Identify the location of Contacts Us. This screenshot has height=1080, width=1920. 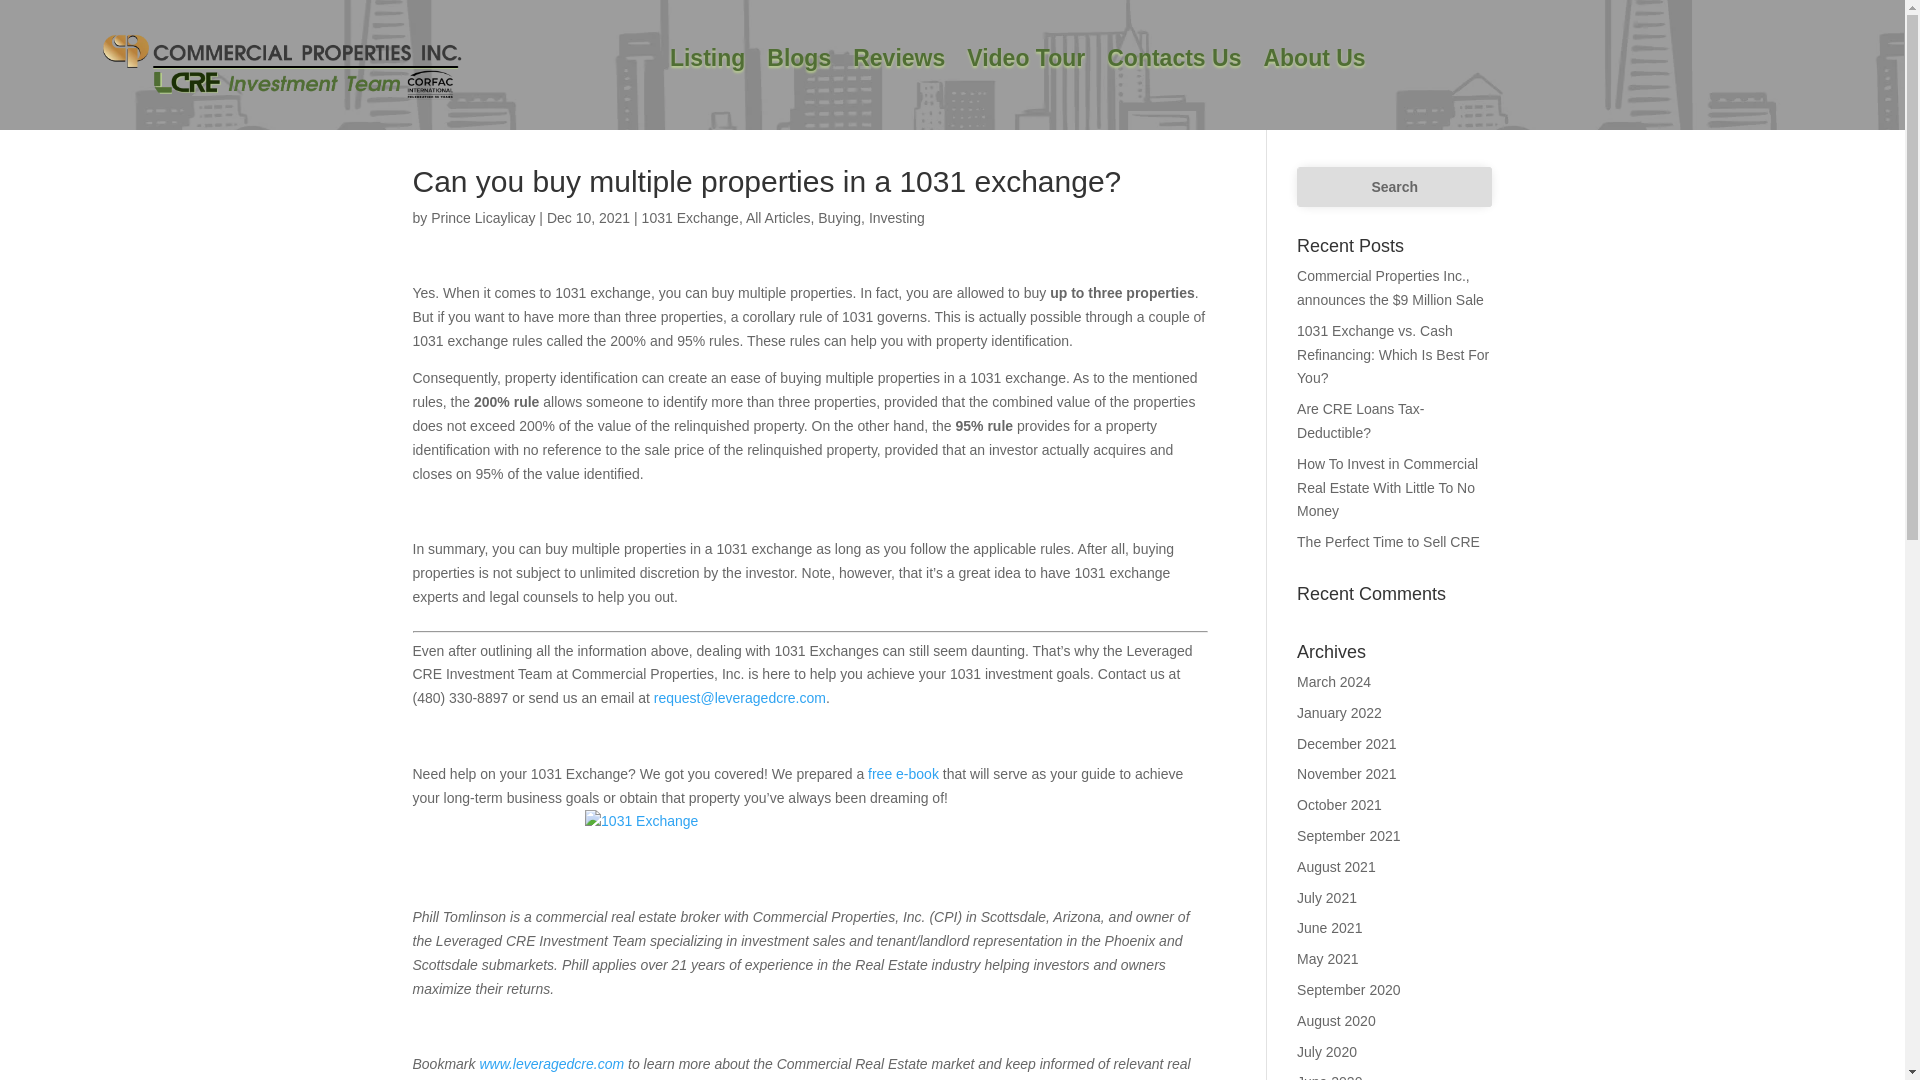
(1174, 62).